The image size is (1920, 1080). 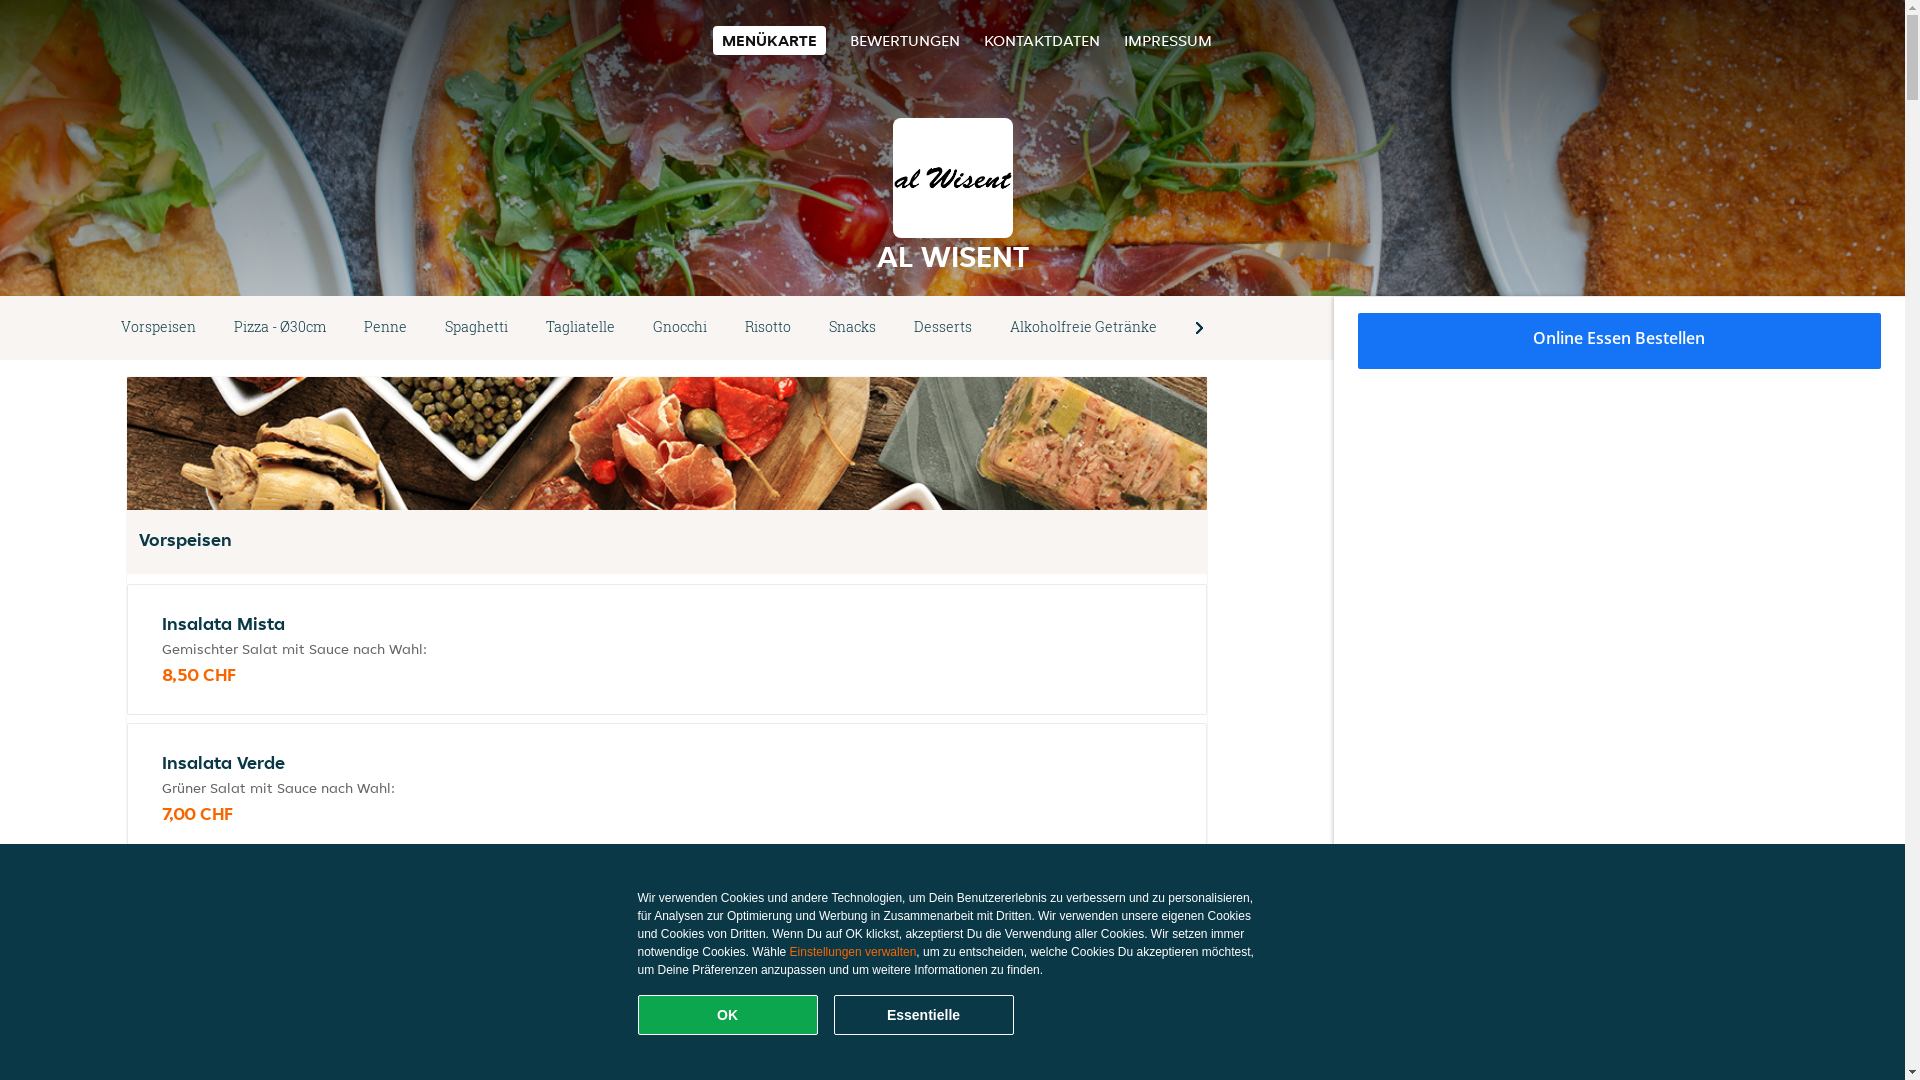 What do you see at coordinates (728, 1015) in the screenshot?
I see `OK` at bounding box center [728, 1015].